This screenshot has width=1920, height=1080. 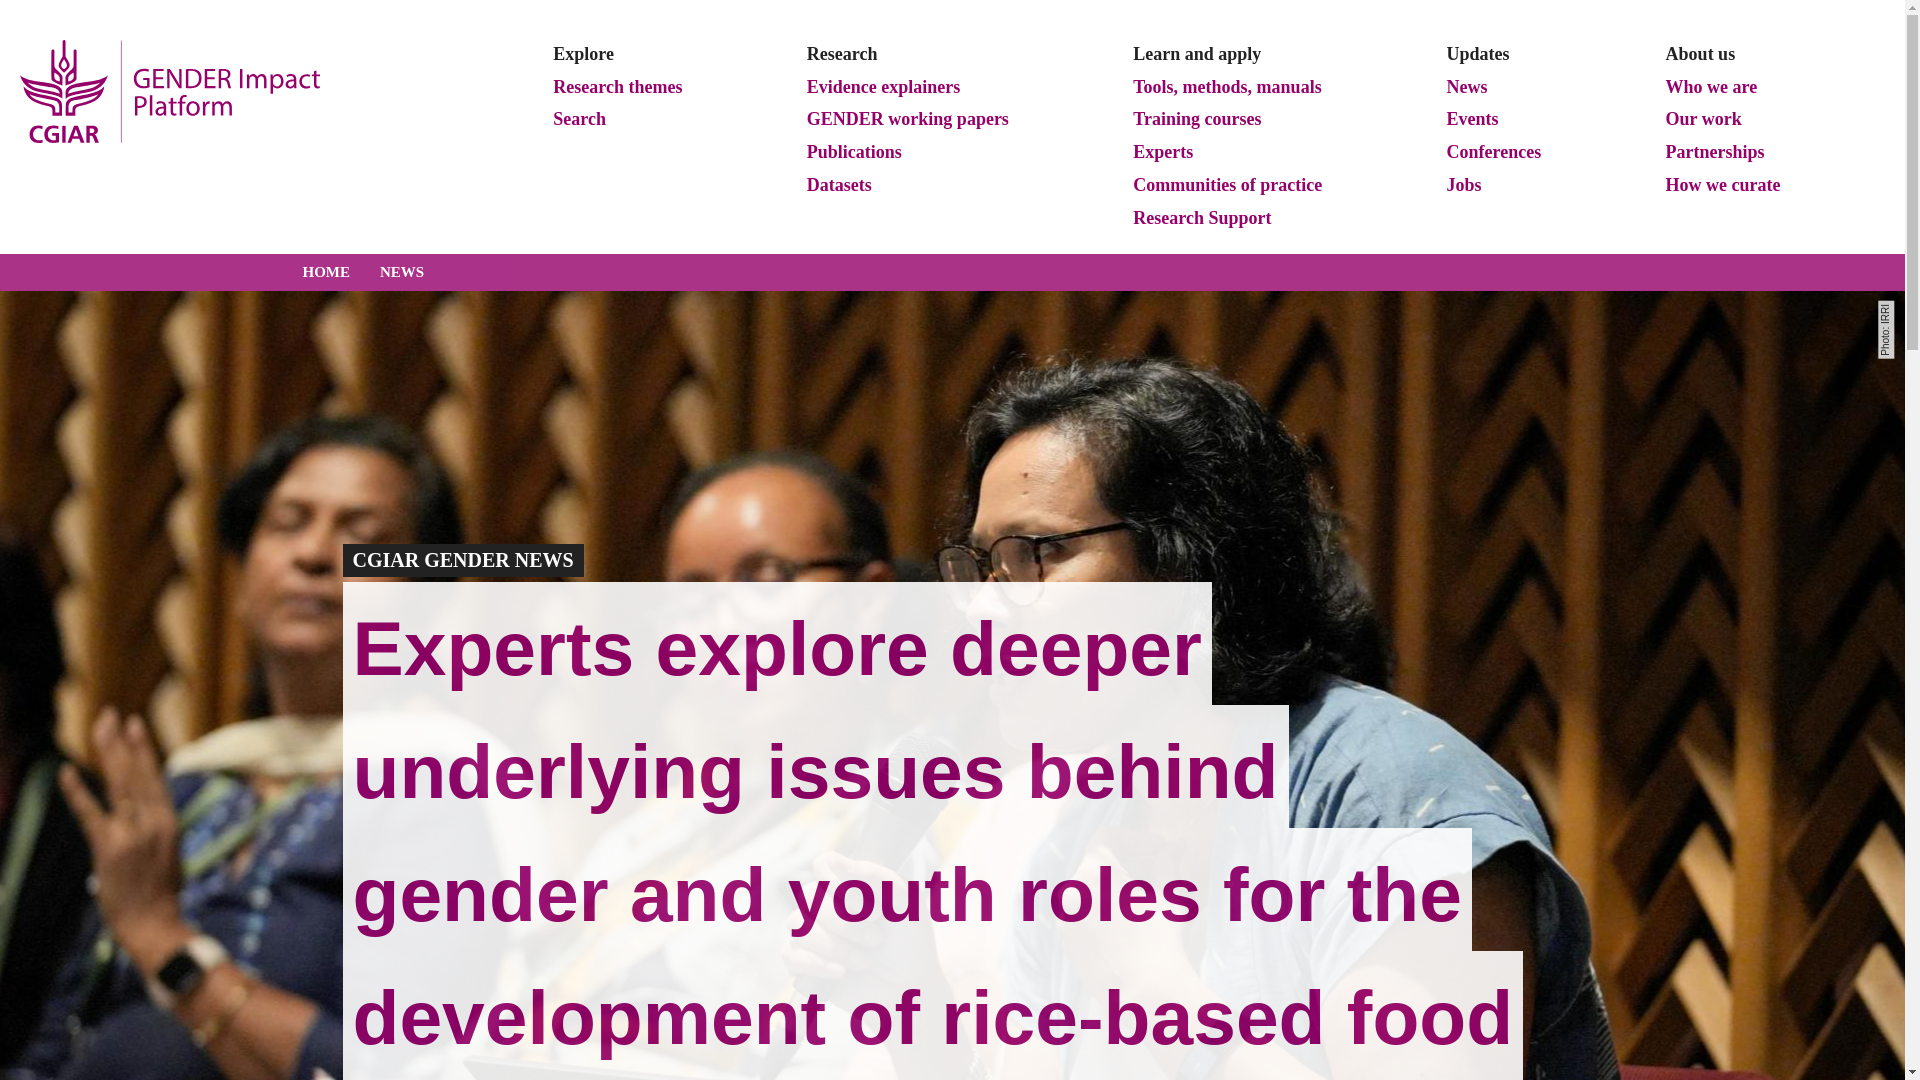 What do you see at coordinates (1714, 153) in the screenshot?
I see `Partnerships` at bounding box center [1714, 153].